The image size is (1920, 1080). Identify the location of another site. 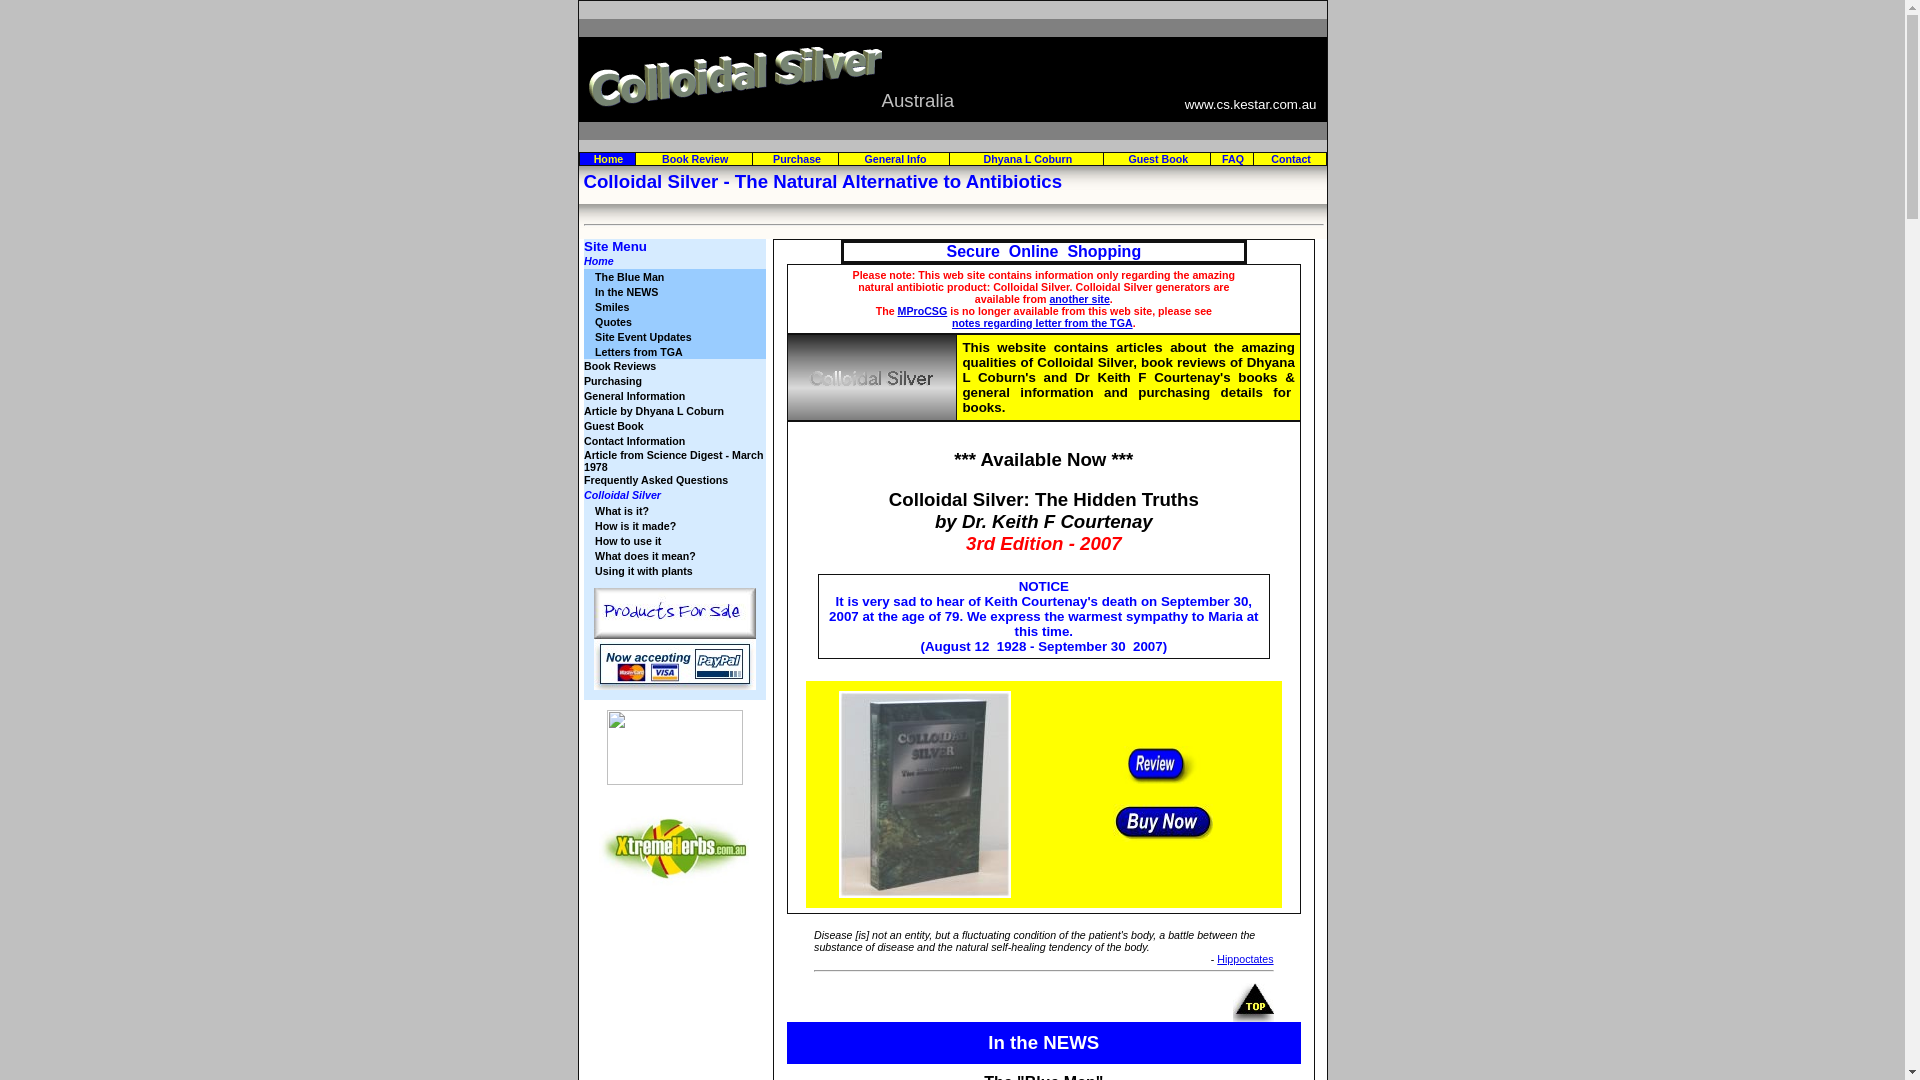
(1079, 298).